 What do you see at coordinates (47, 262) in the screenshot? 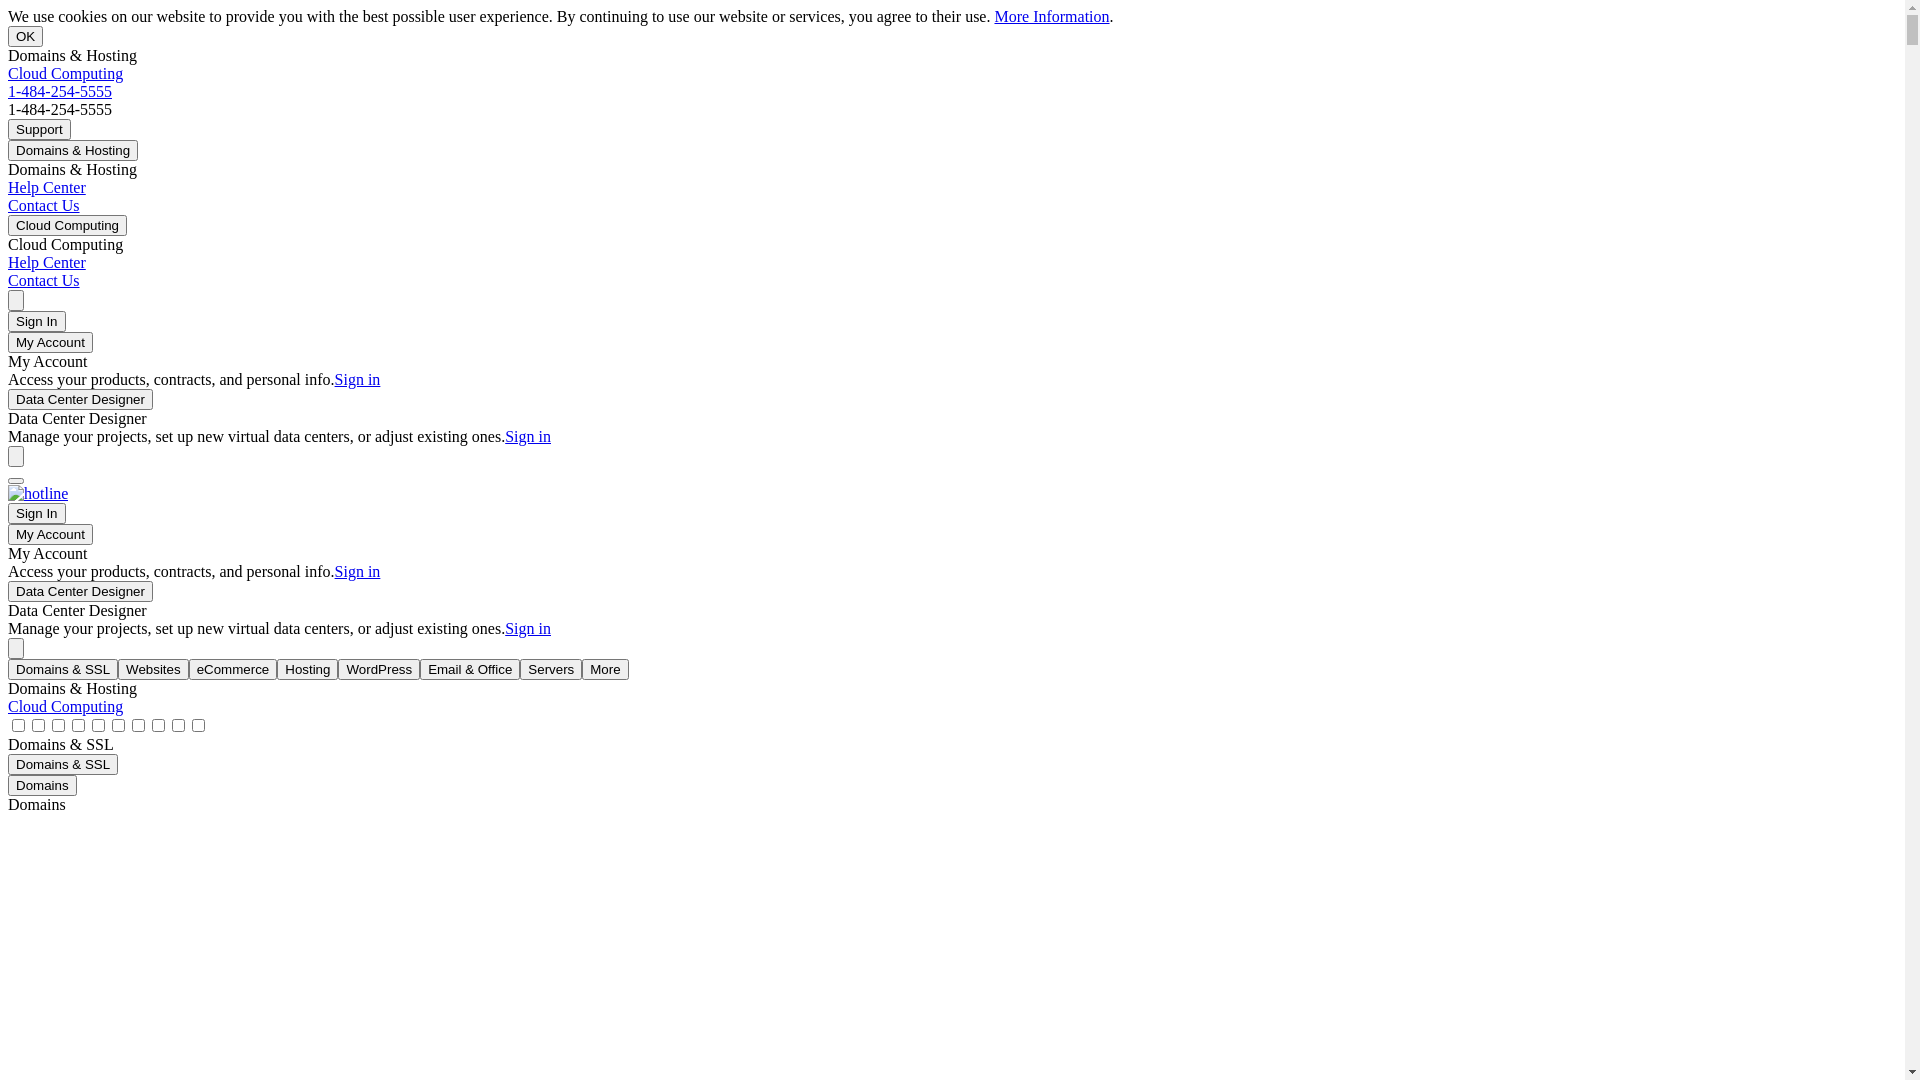
I see `Help Center` at bounding box center [47, 262].